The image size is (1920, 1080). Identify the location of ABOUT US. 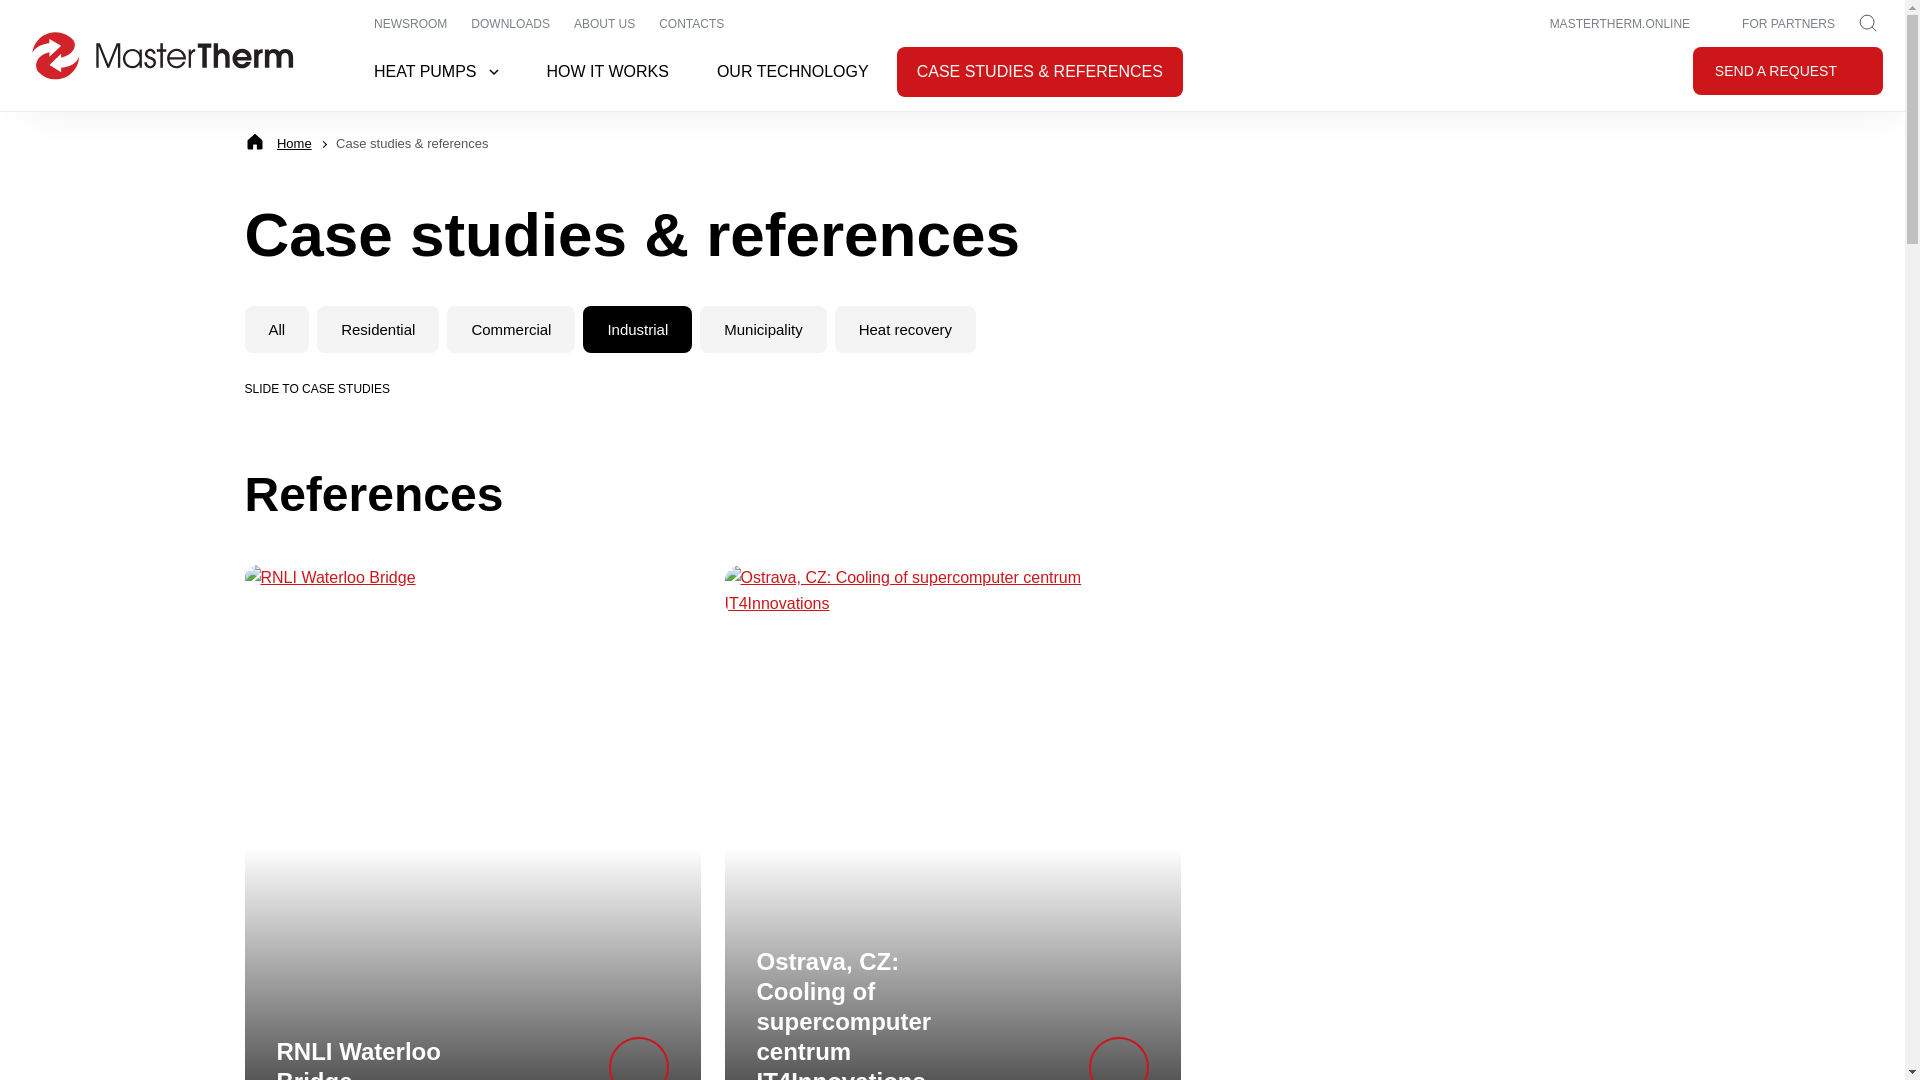
(604, 24).